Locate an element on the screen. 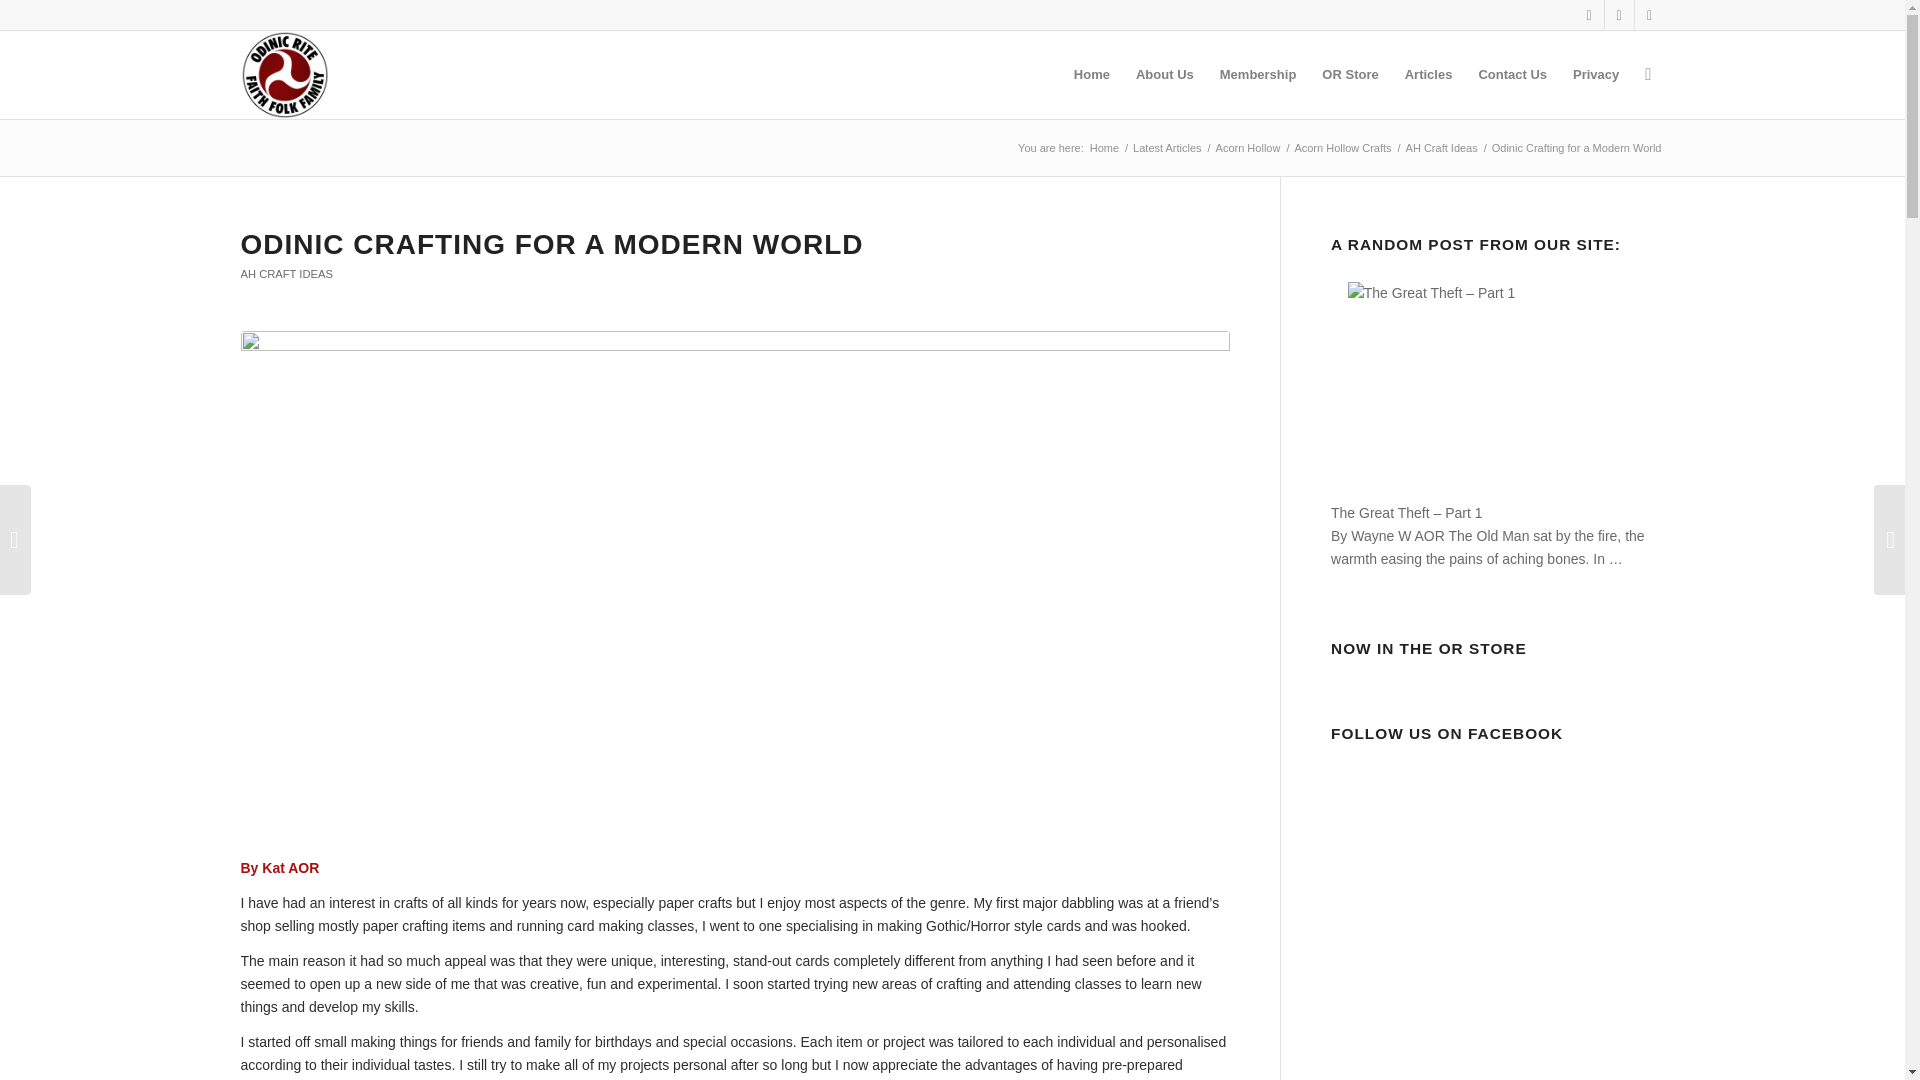  Youtube is located at coordinates (1648, 15).